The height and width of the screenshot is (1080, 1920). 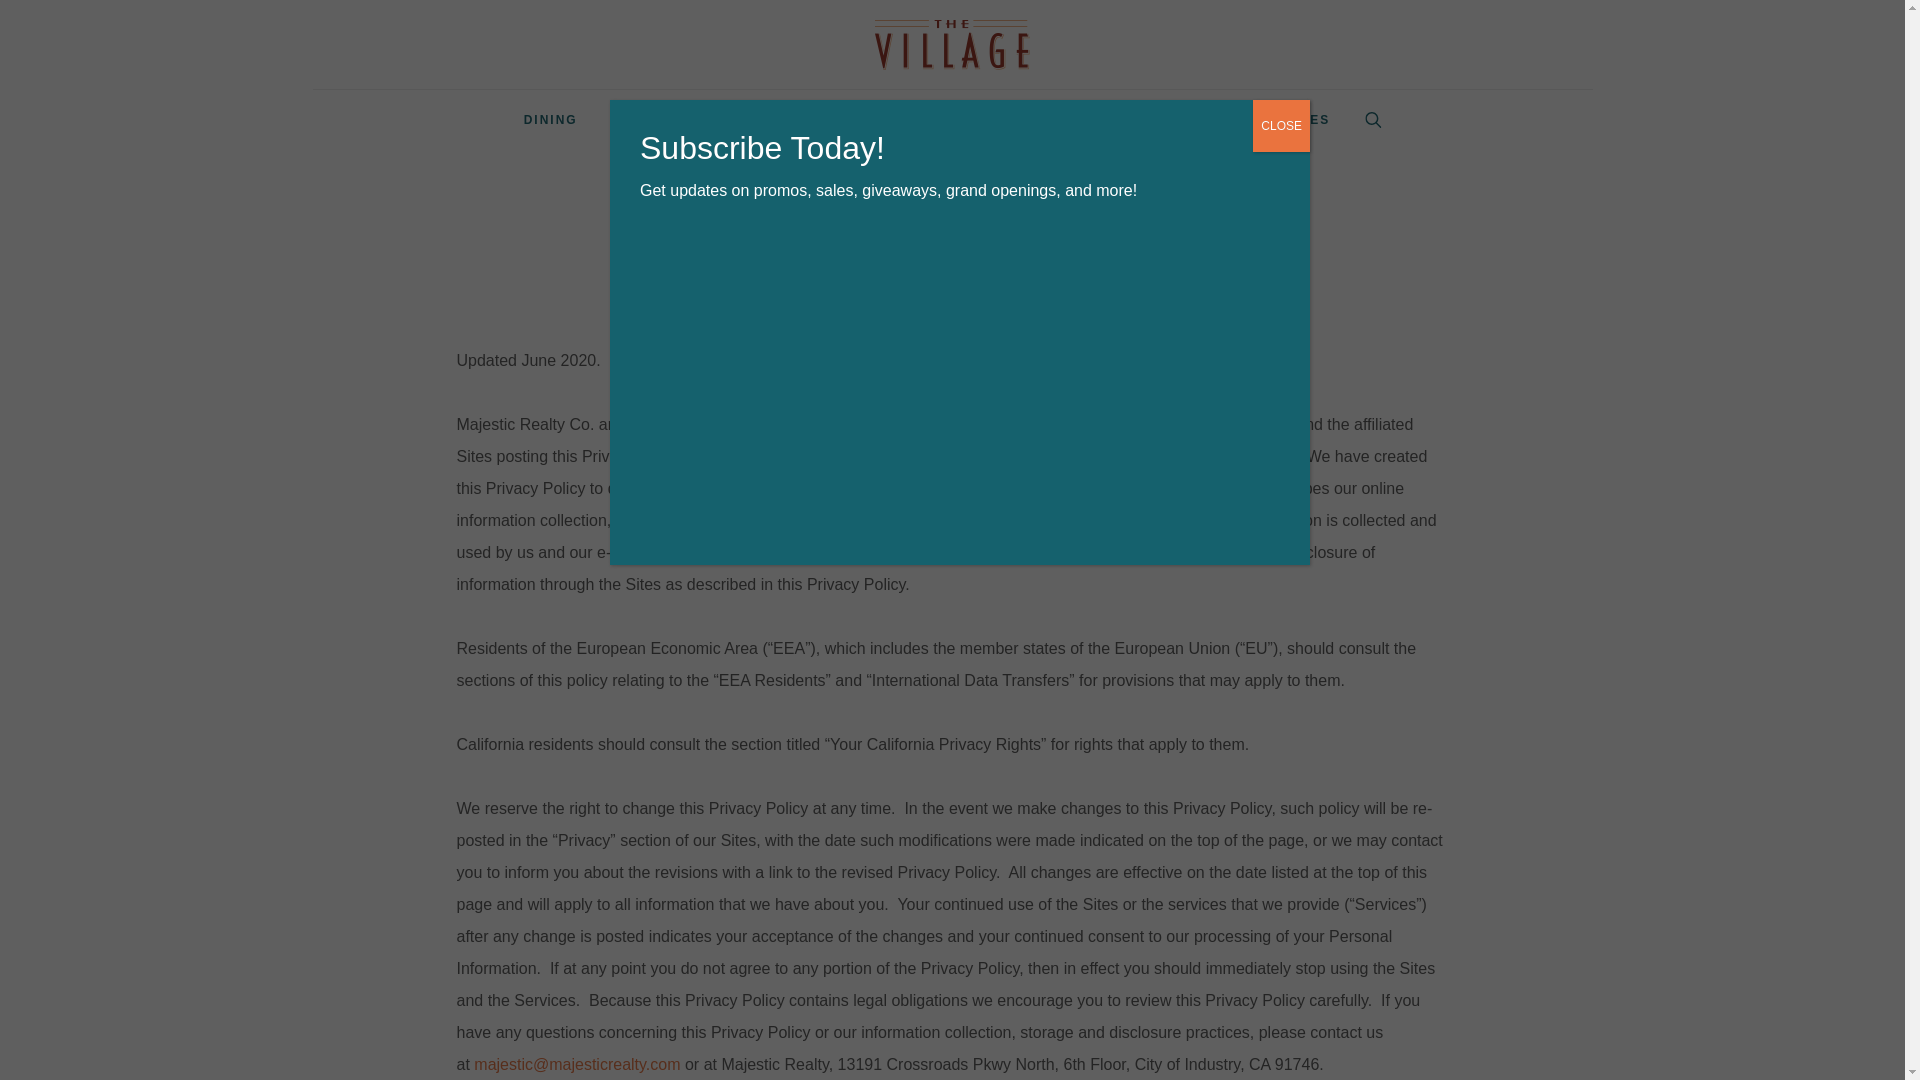 What do you see at coordinates (550, 120) in the screenshot?
I see `DINING` at bounding box center [550, 120].